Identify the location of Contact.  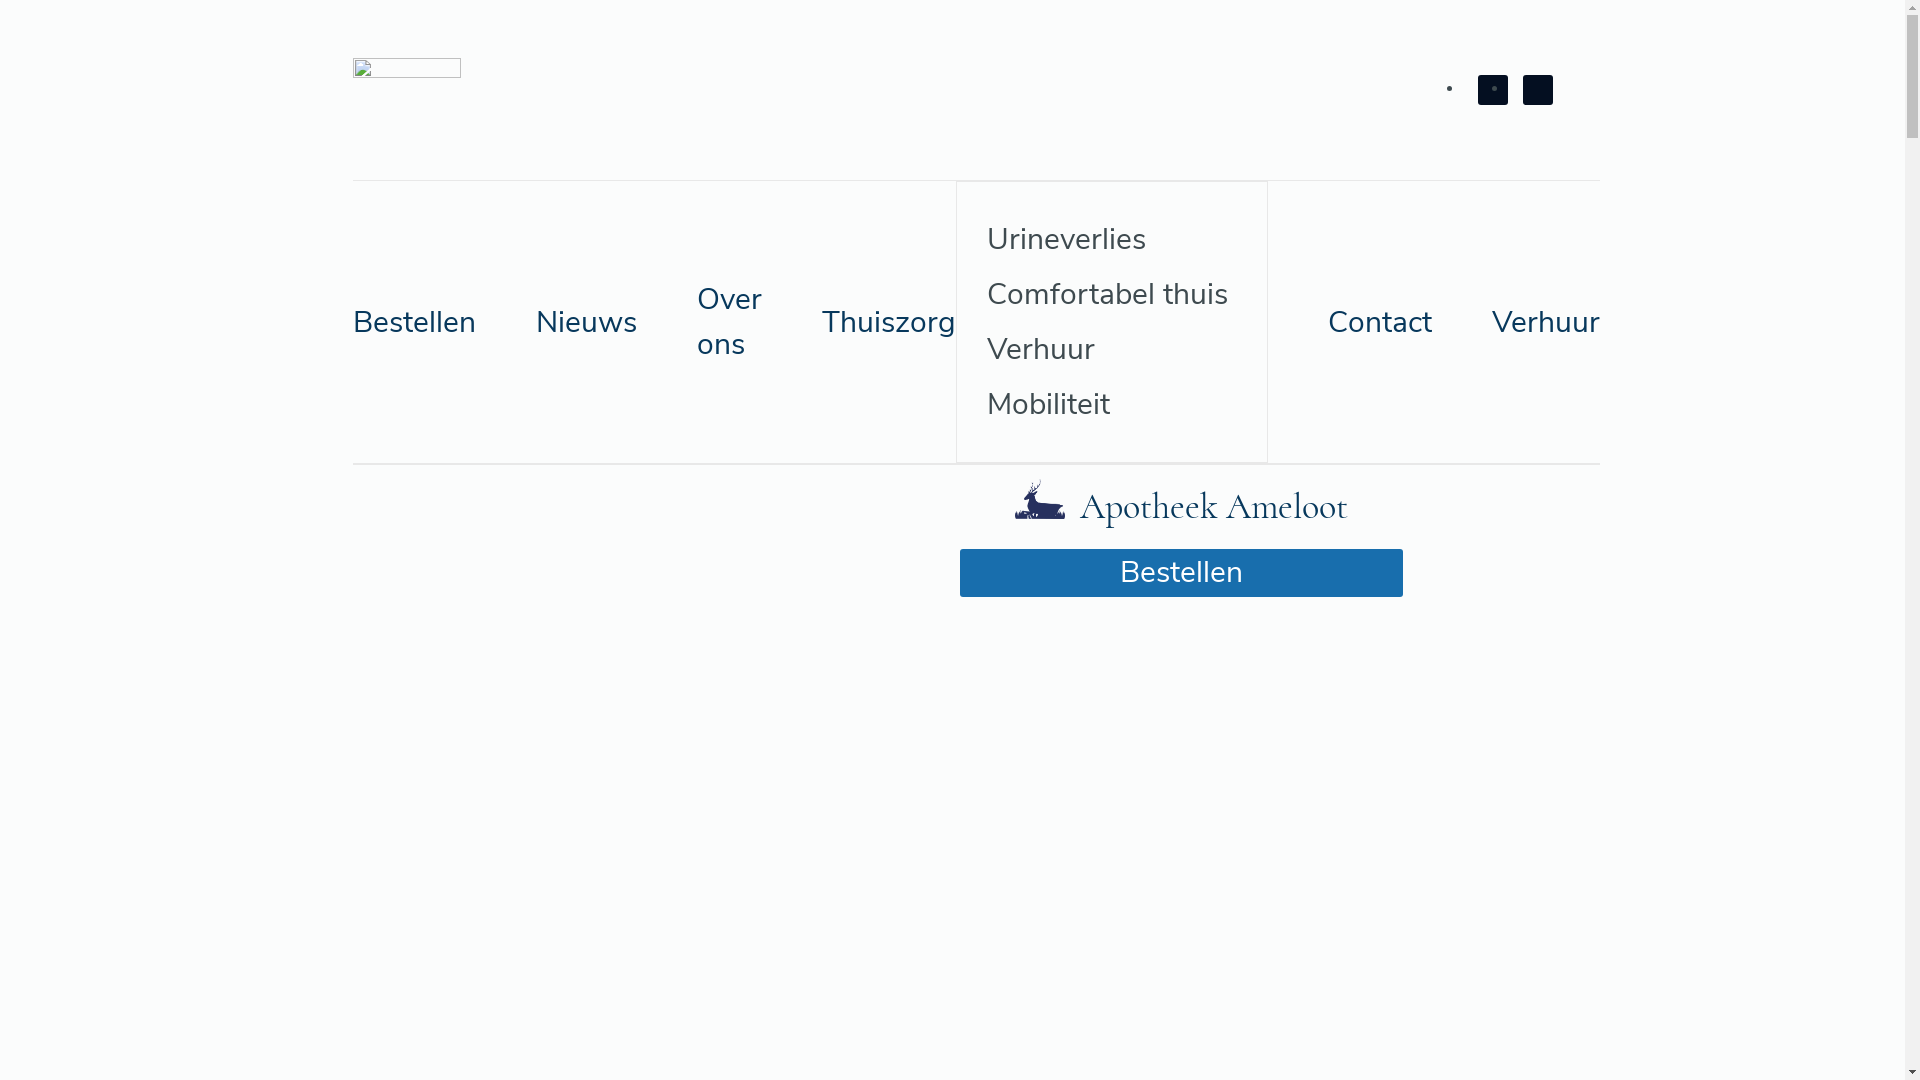
(1380, 322).